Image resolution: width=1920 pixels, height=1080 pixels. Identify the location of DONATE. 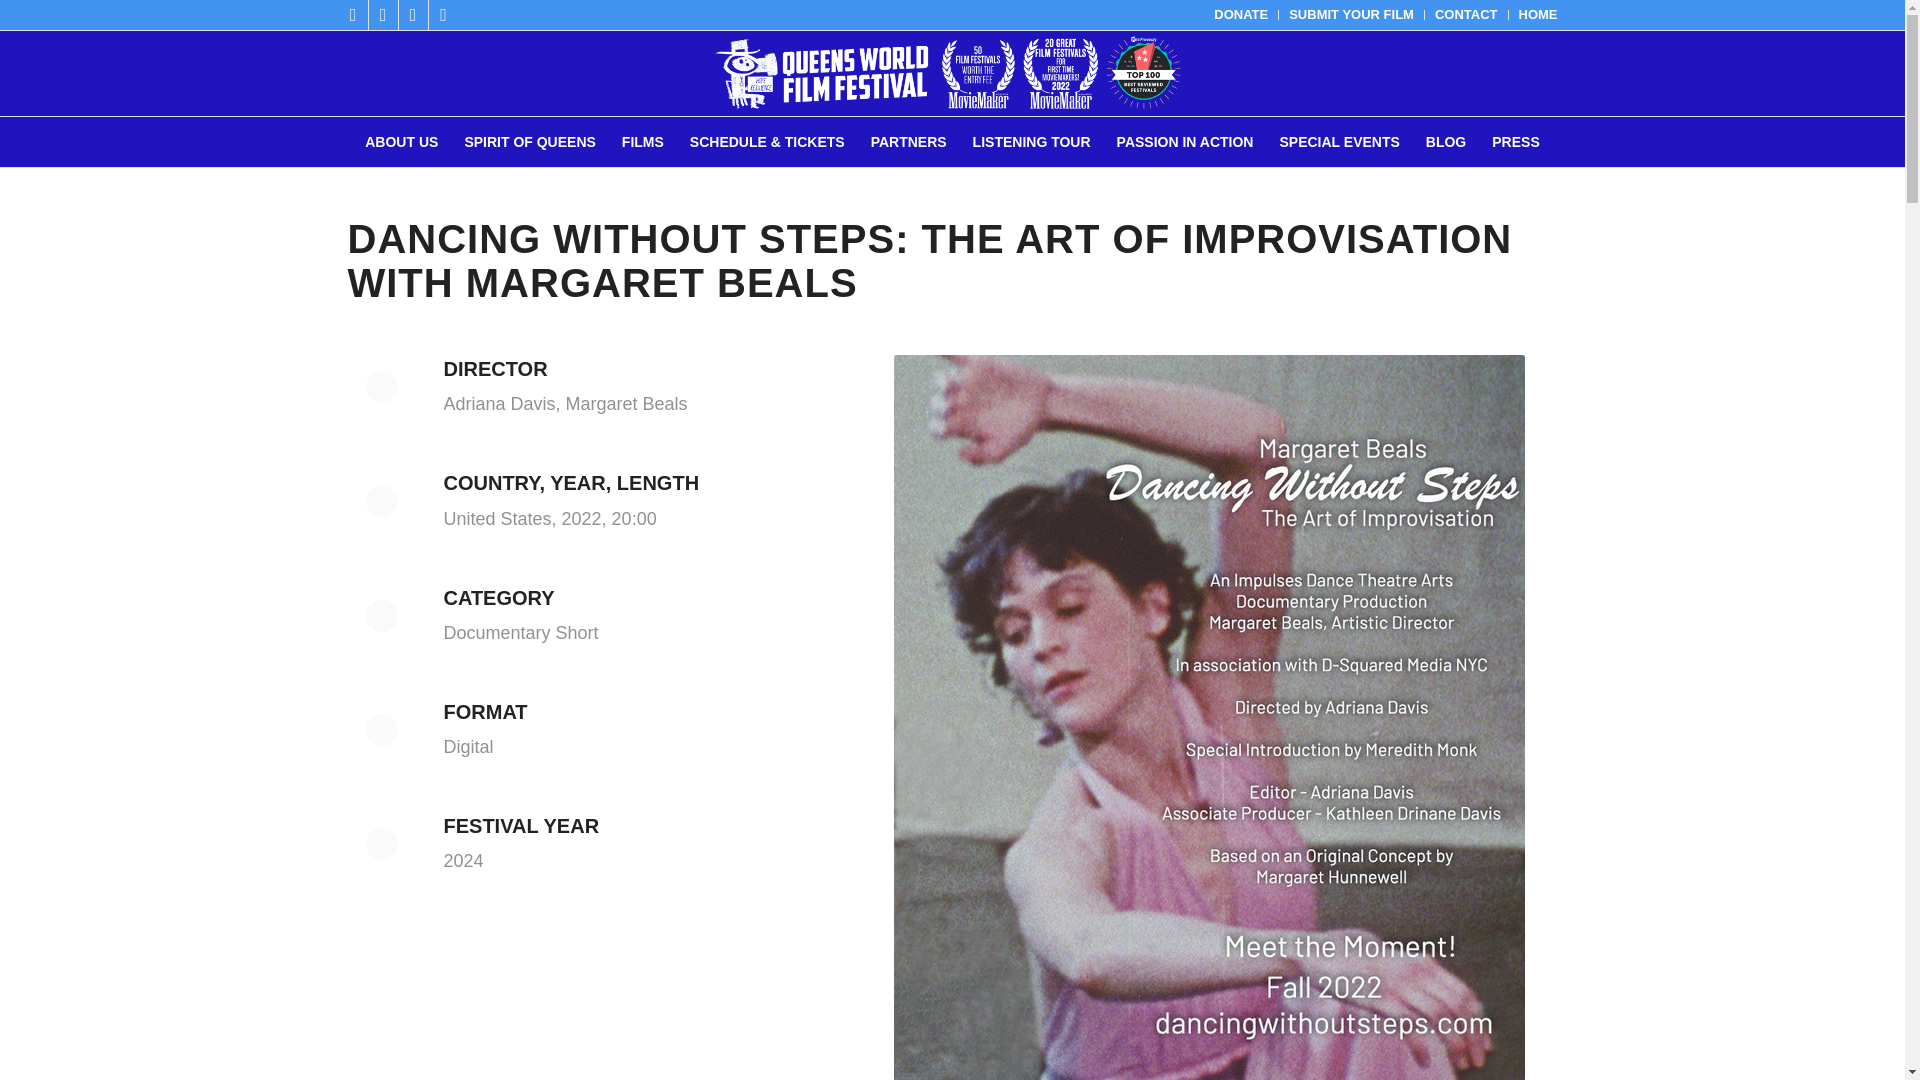
(1240, 14).